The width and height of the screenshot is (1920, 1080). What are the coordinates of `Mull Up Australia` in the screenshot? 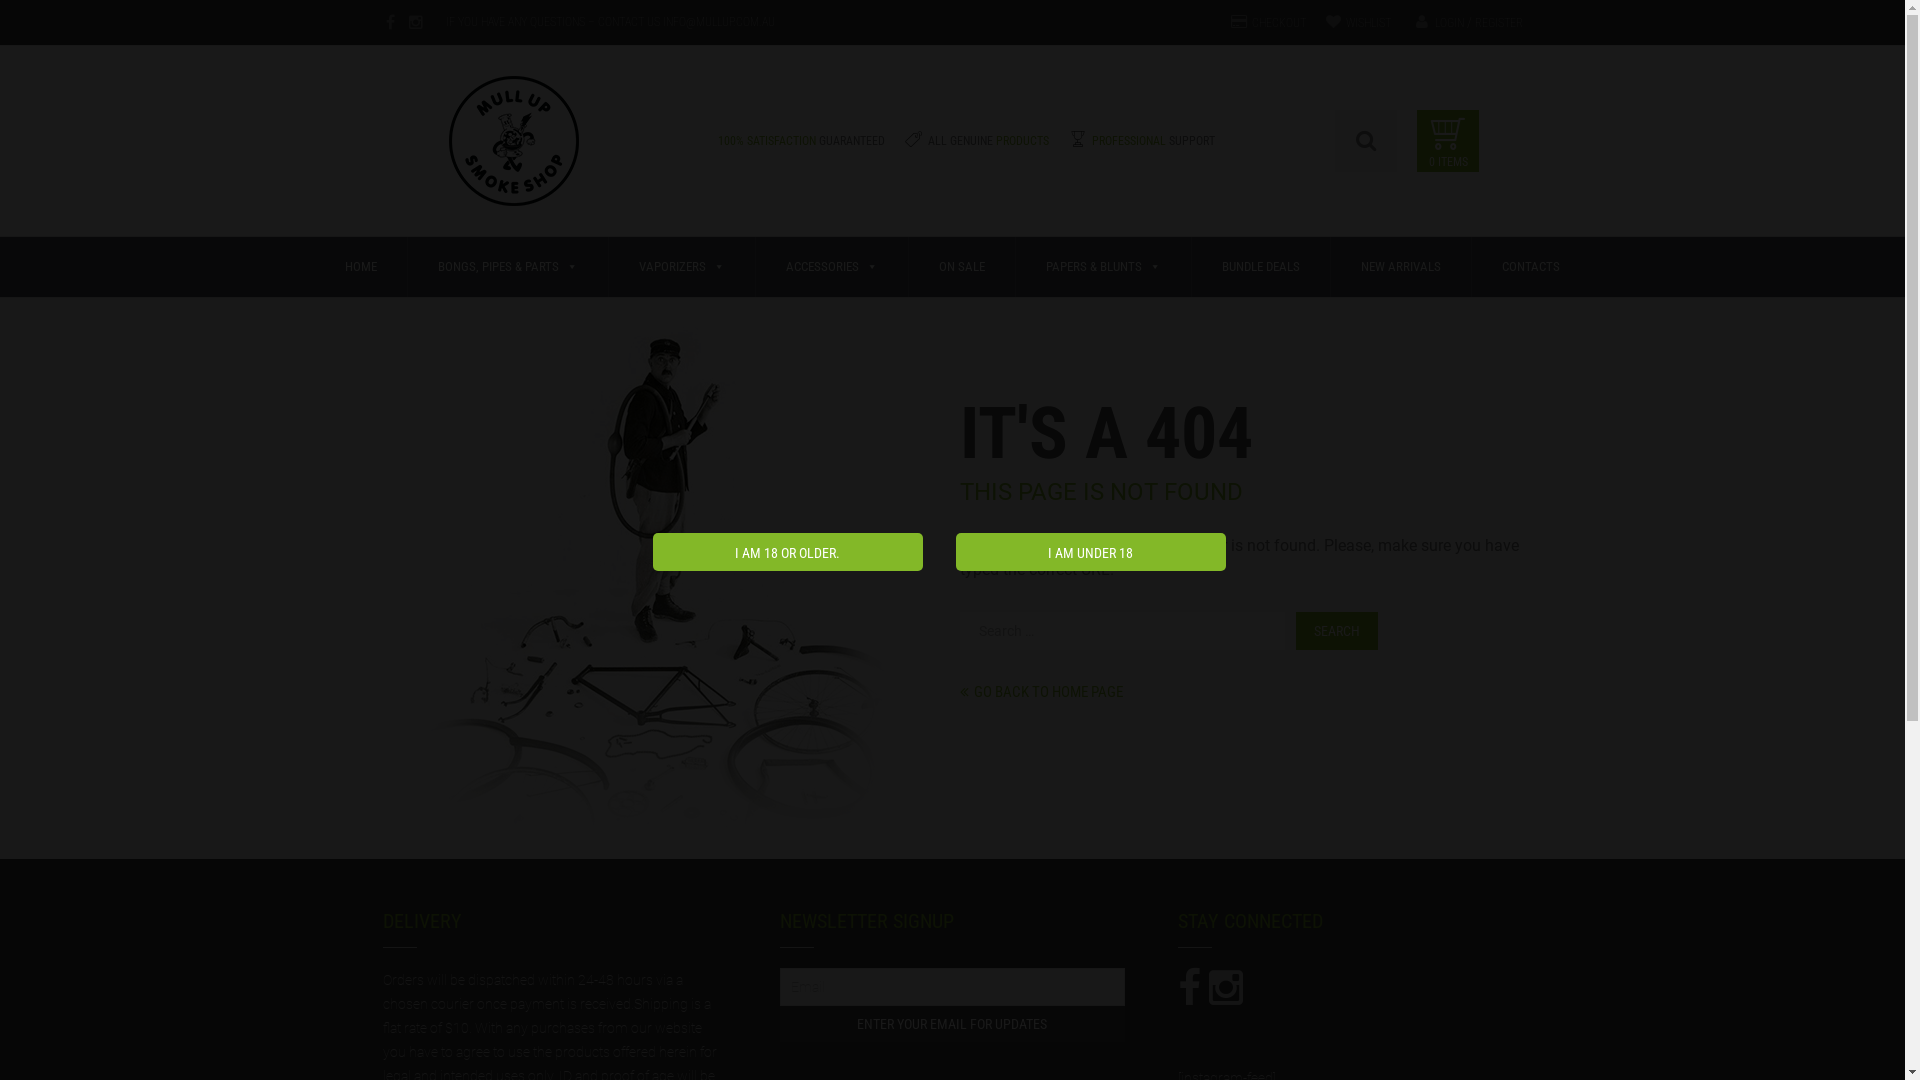 It's located at (514, 155).